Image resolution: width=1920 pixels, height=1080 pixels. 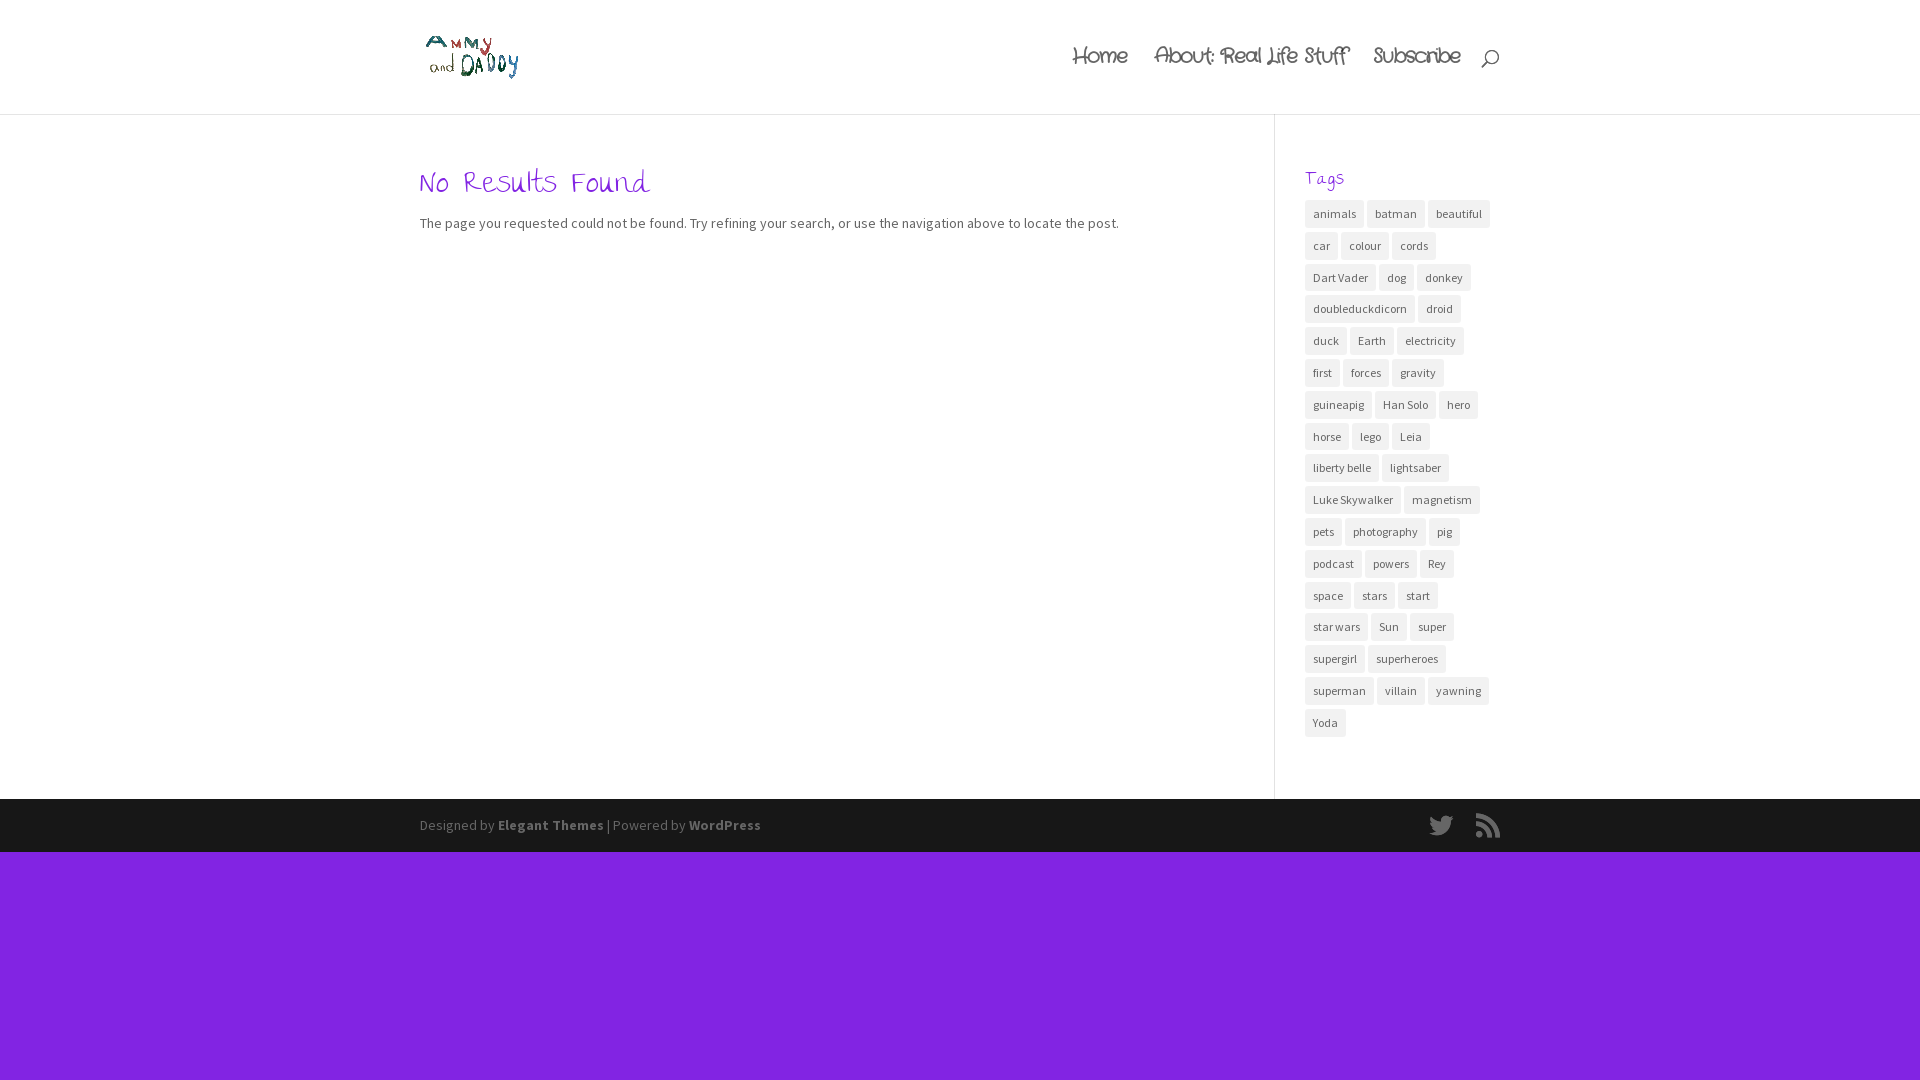 I want to click on villain, so click(x=1401, y=691).